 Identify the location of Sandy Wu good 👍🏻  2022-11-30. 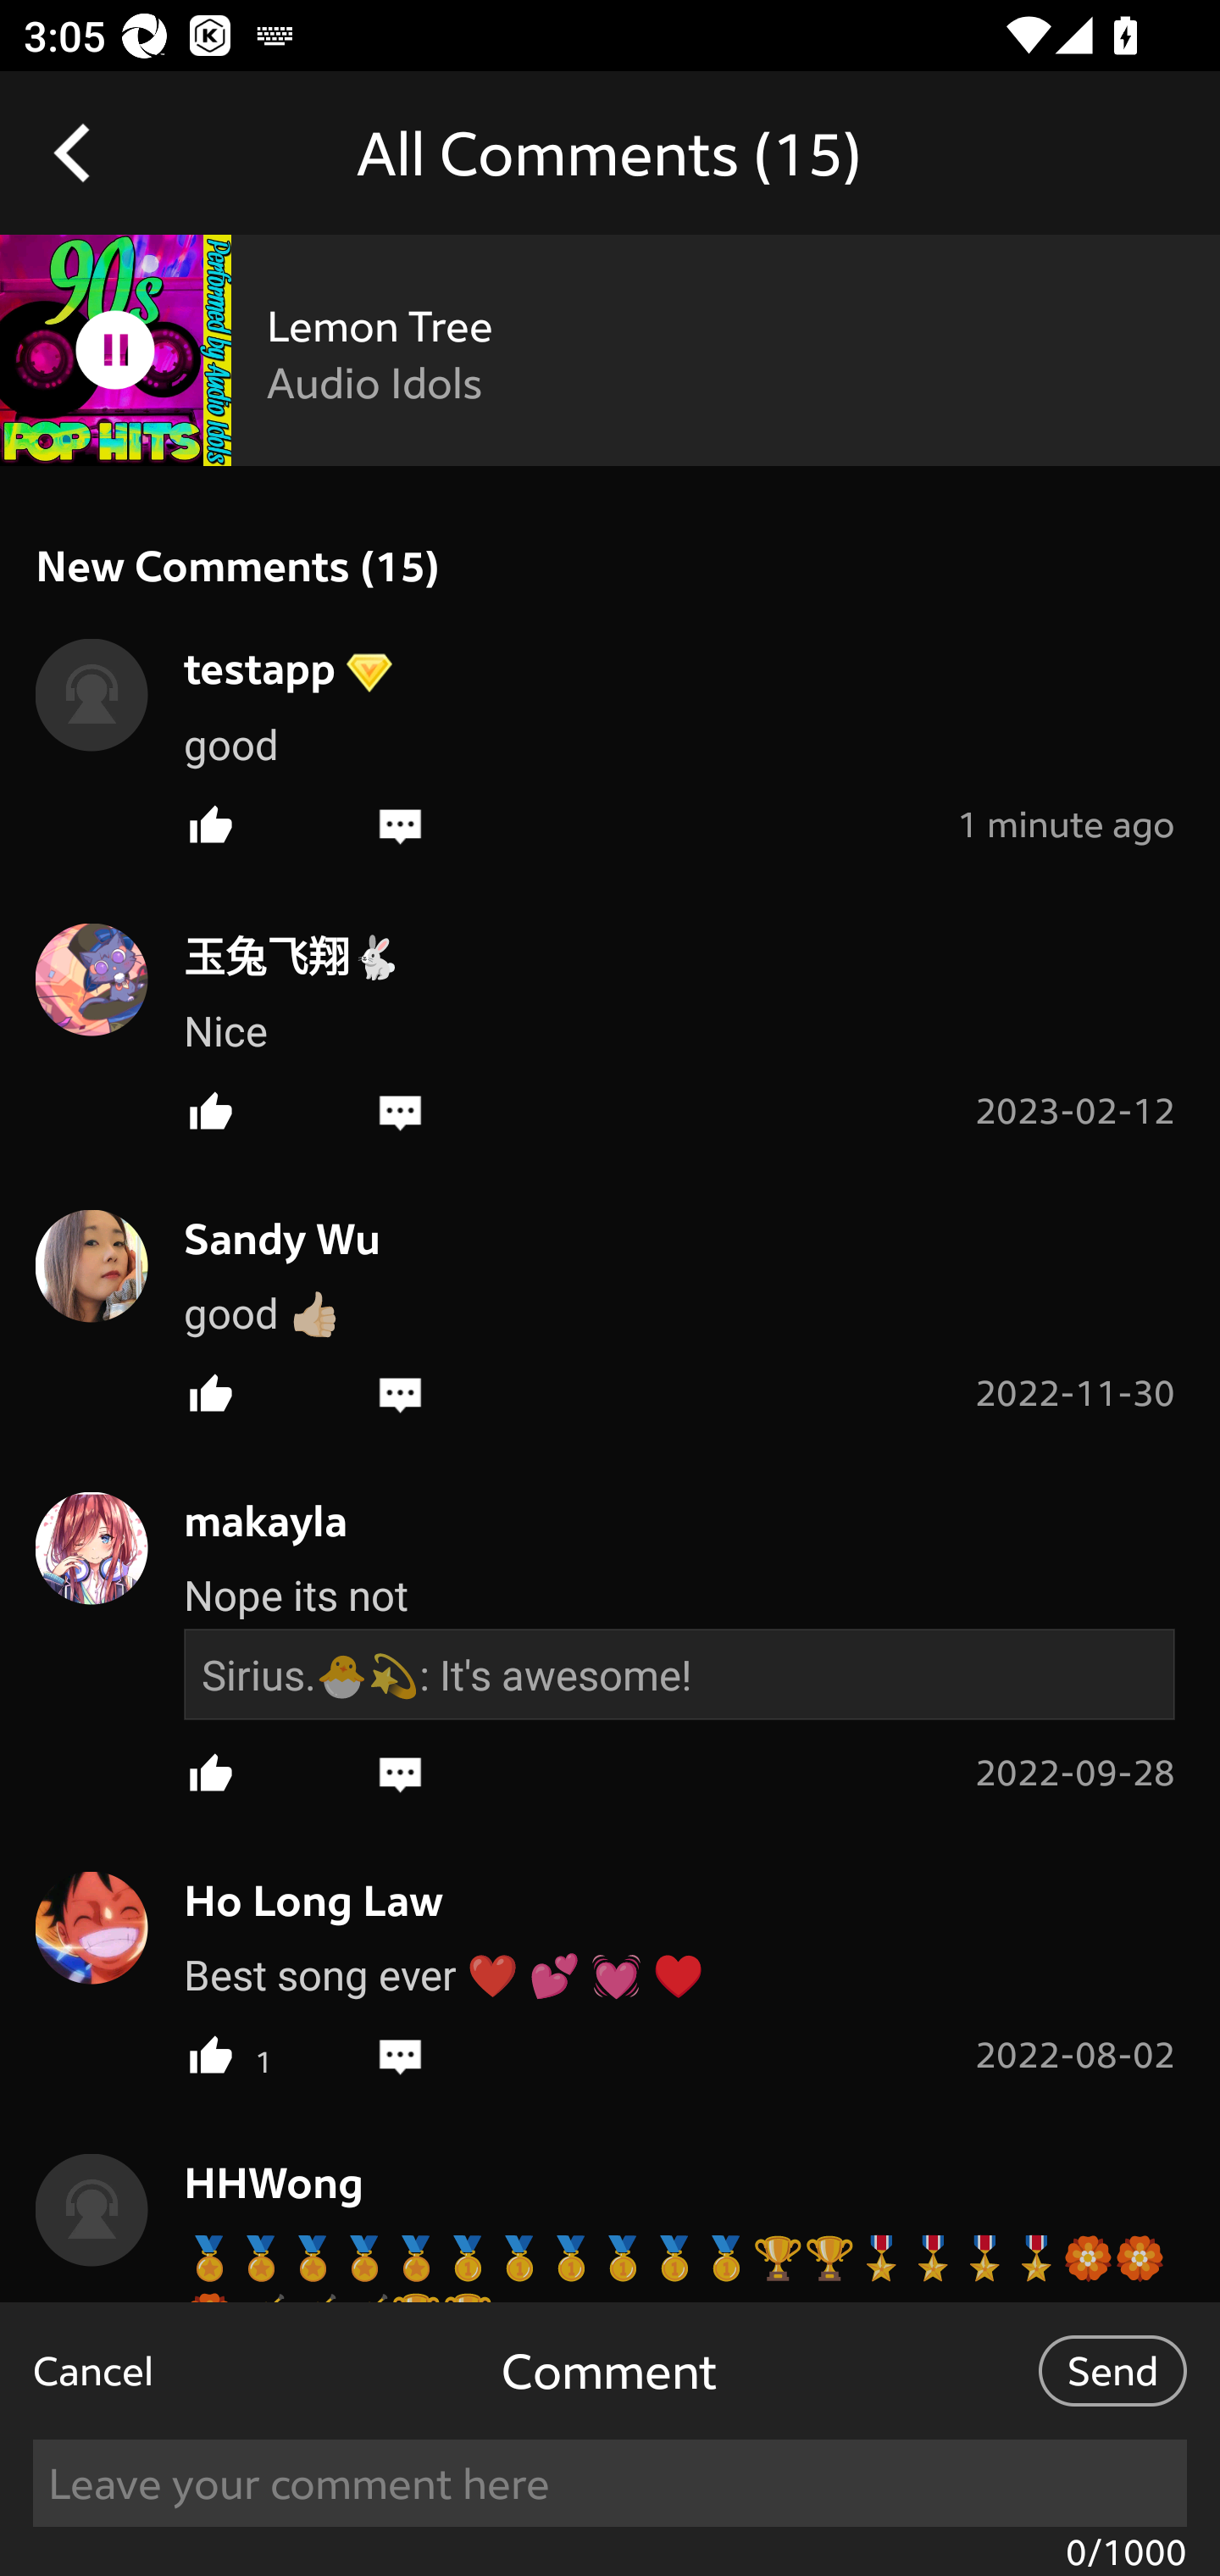
(610, 1306).